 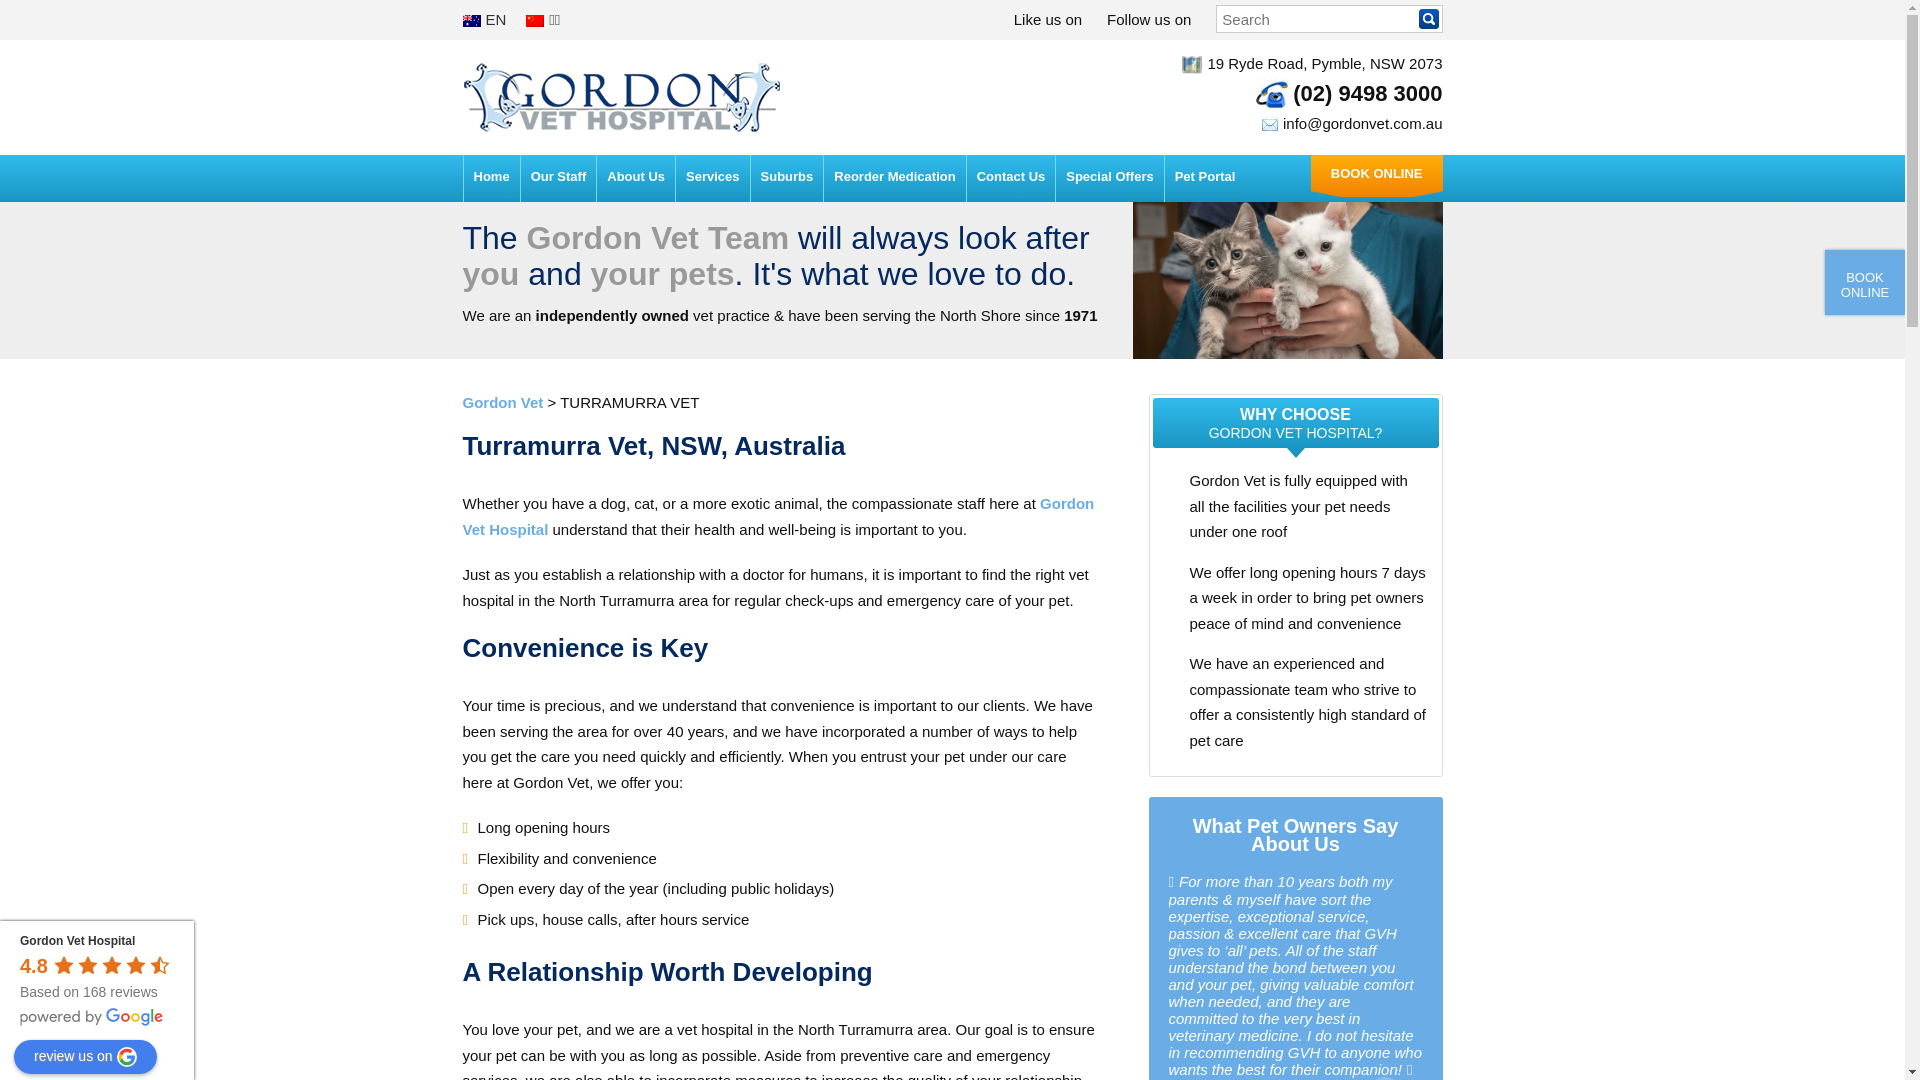 What do you see at coordinates (78, 941) in the screenshot?
I see `Gordon Vet Hospital` at bounding box center [78, 941].